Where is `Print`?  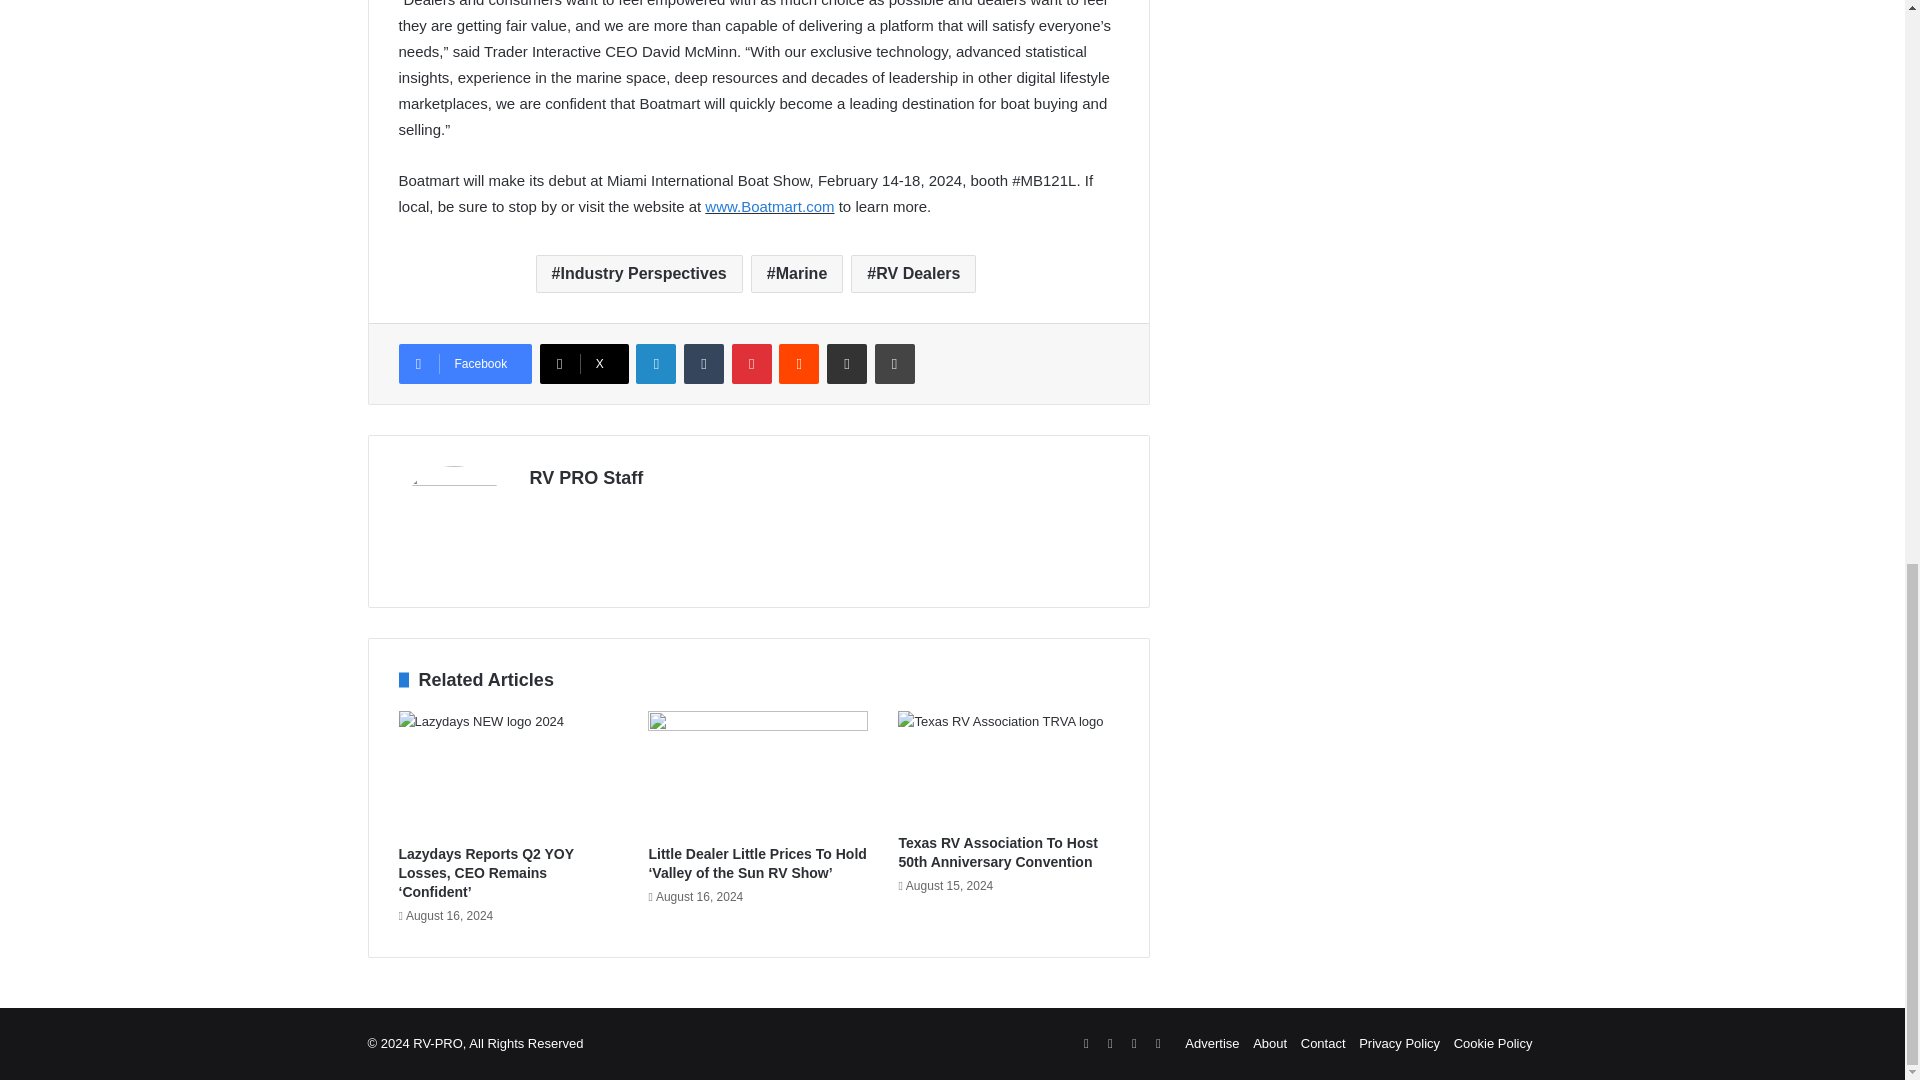 Print is located at coordinates (895, 364).